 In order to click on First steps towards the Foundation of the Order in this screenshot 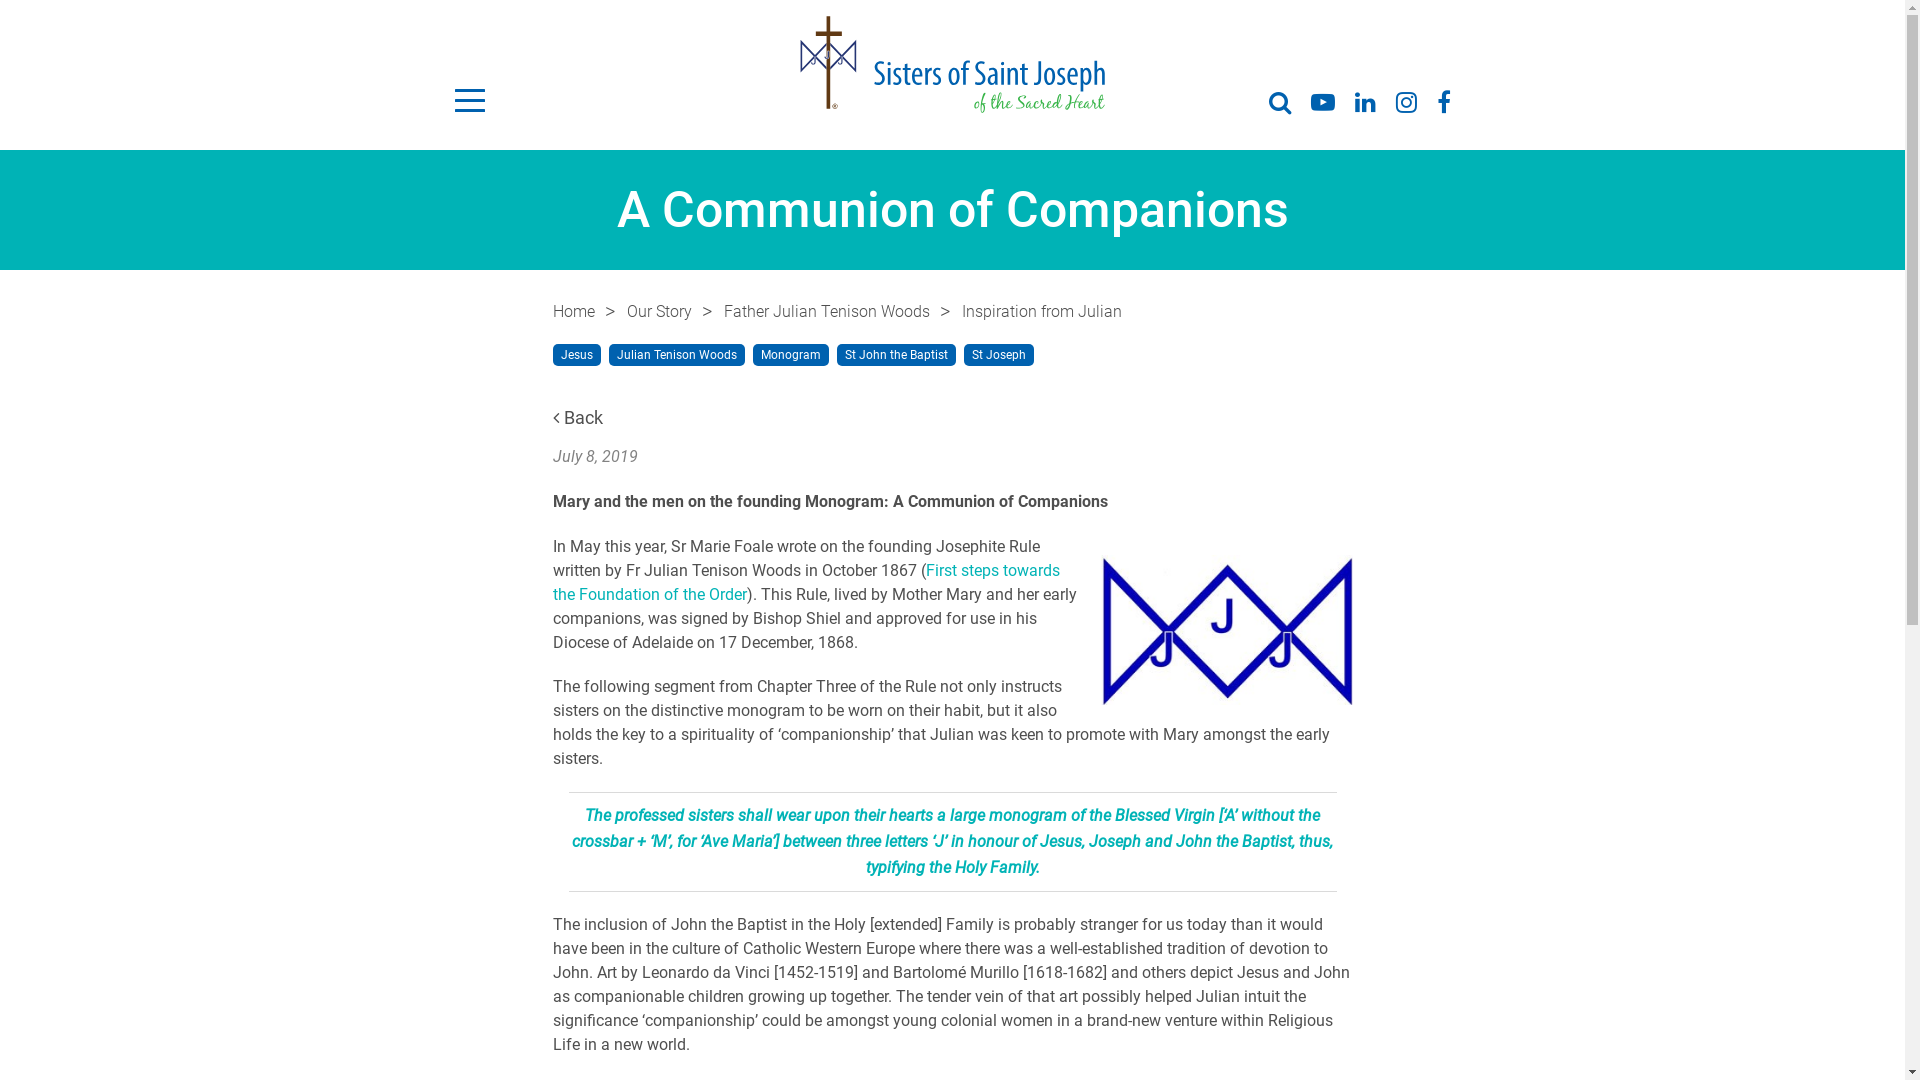, I will do `click(806, 582)`.